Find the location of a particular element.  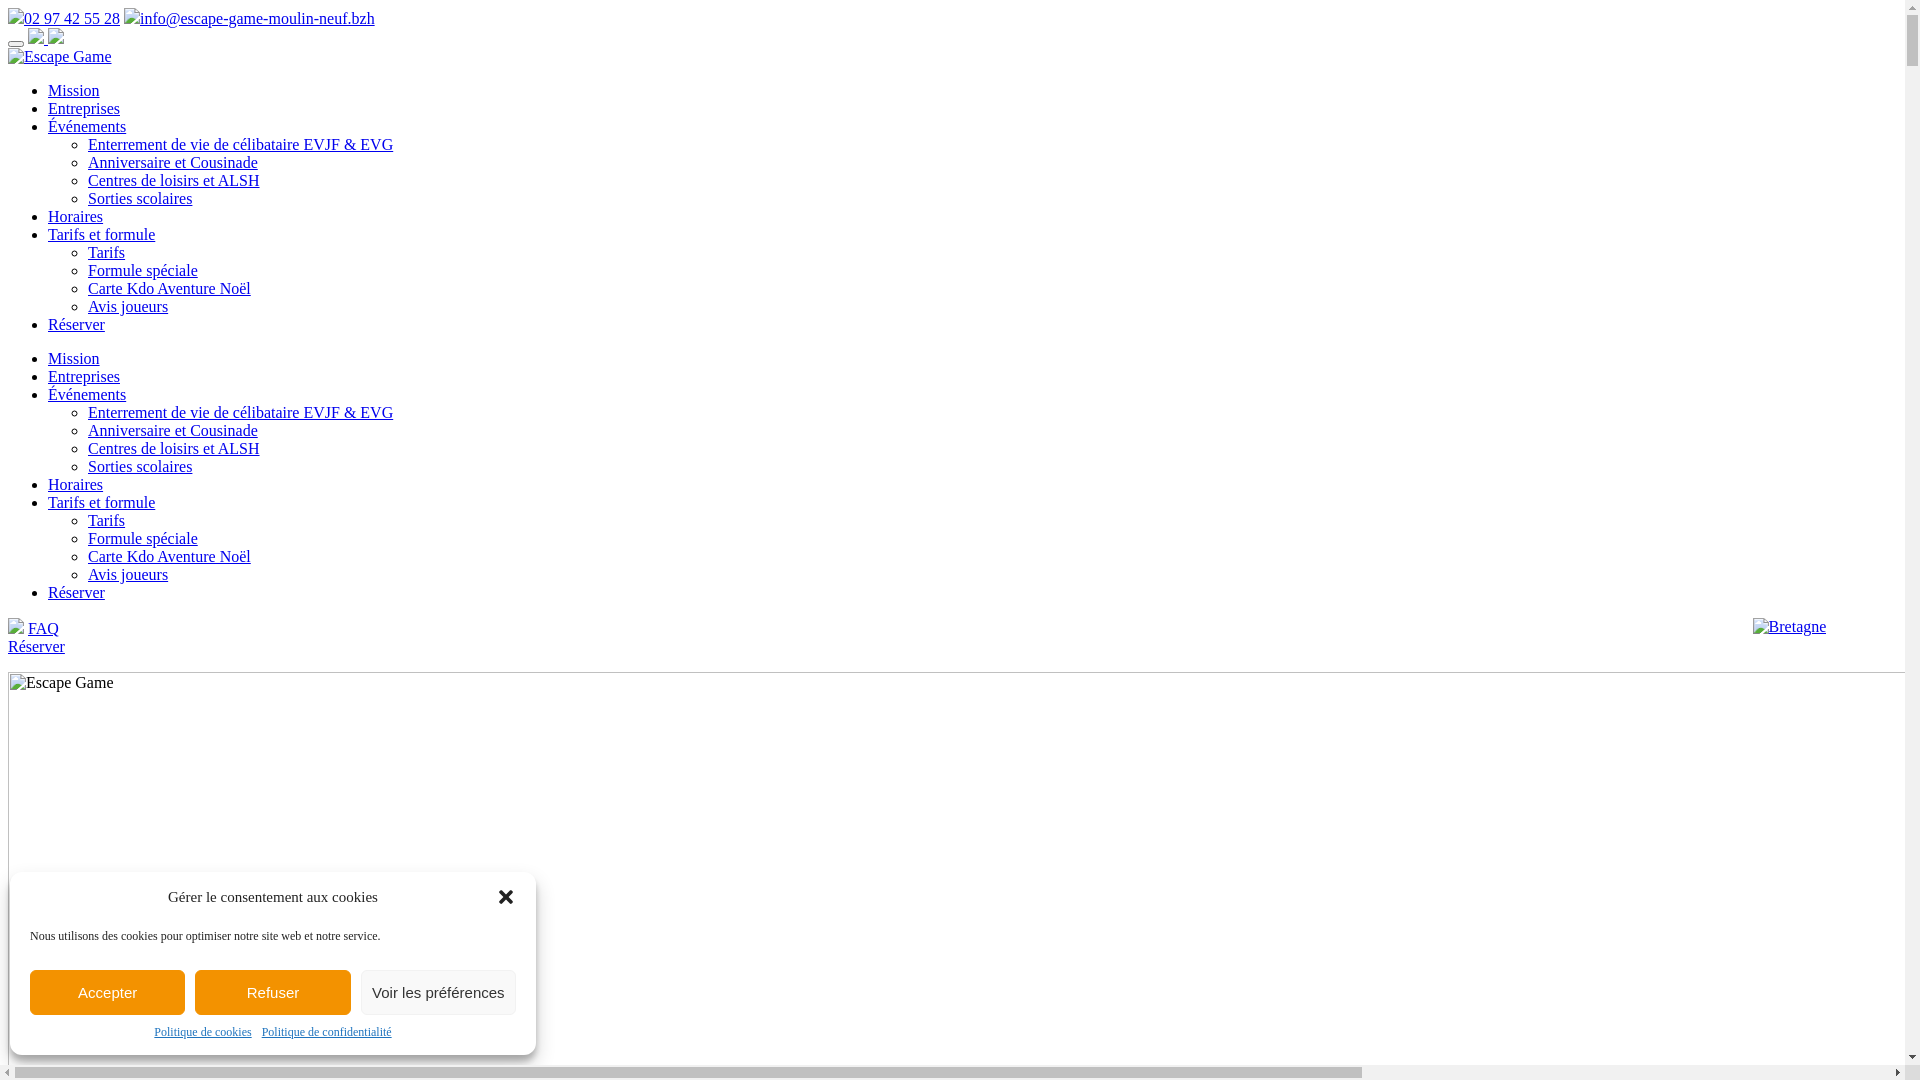

Anniversaire et Cousinade is located at coordinates (173, 162).